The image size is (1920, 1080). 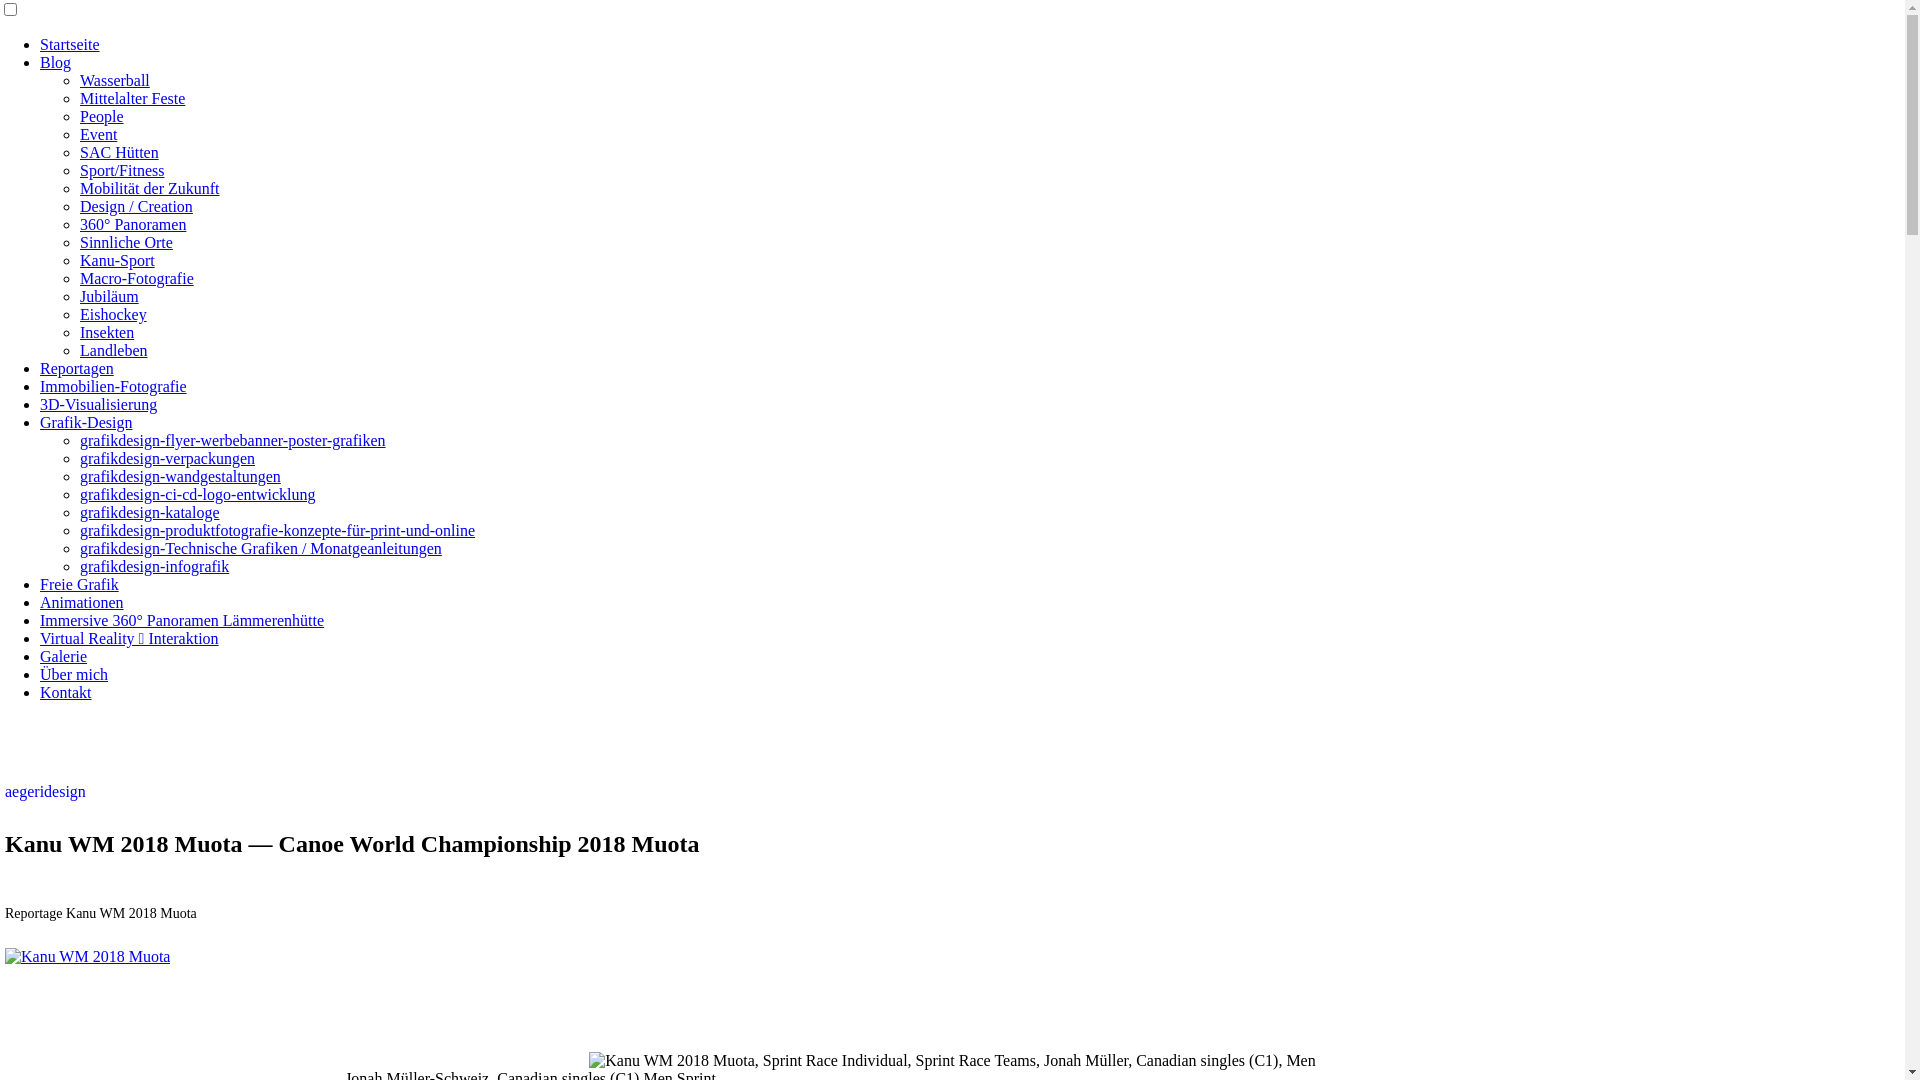 I want to click on Design / Creation, so click(x=136, y=206).